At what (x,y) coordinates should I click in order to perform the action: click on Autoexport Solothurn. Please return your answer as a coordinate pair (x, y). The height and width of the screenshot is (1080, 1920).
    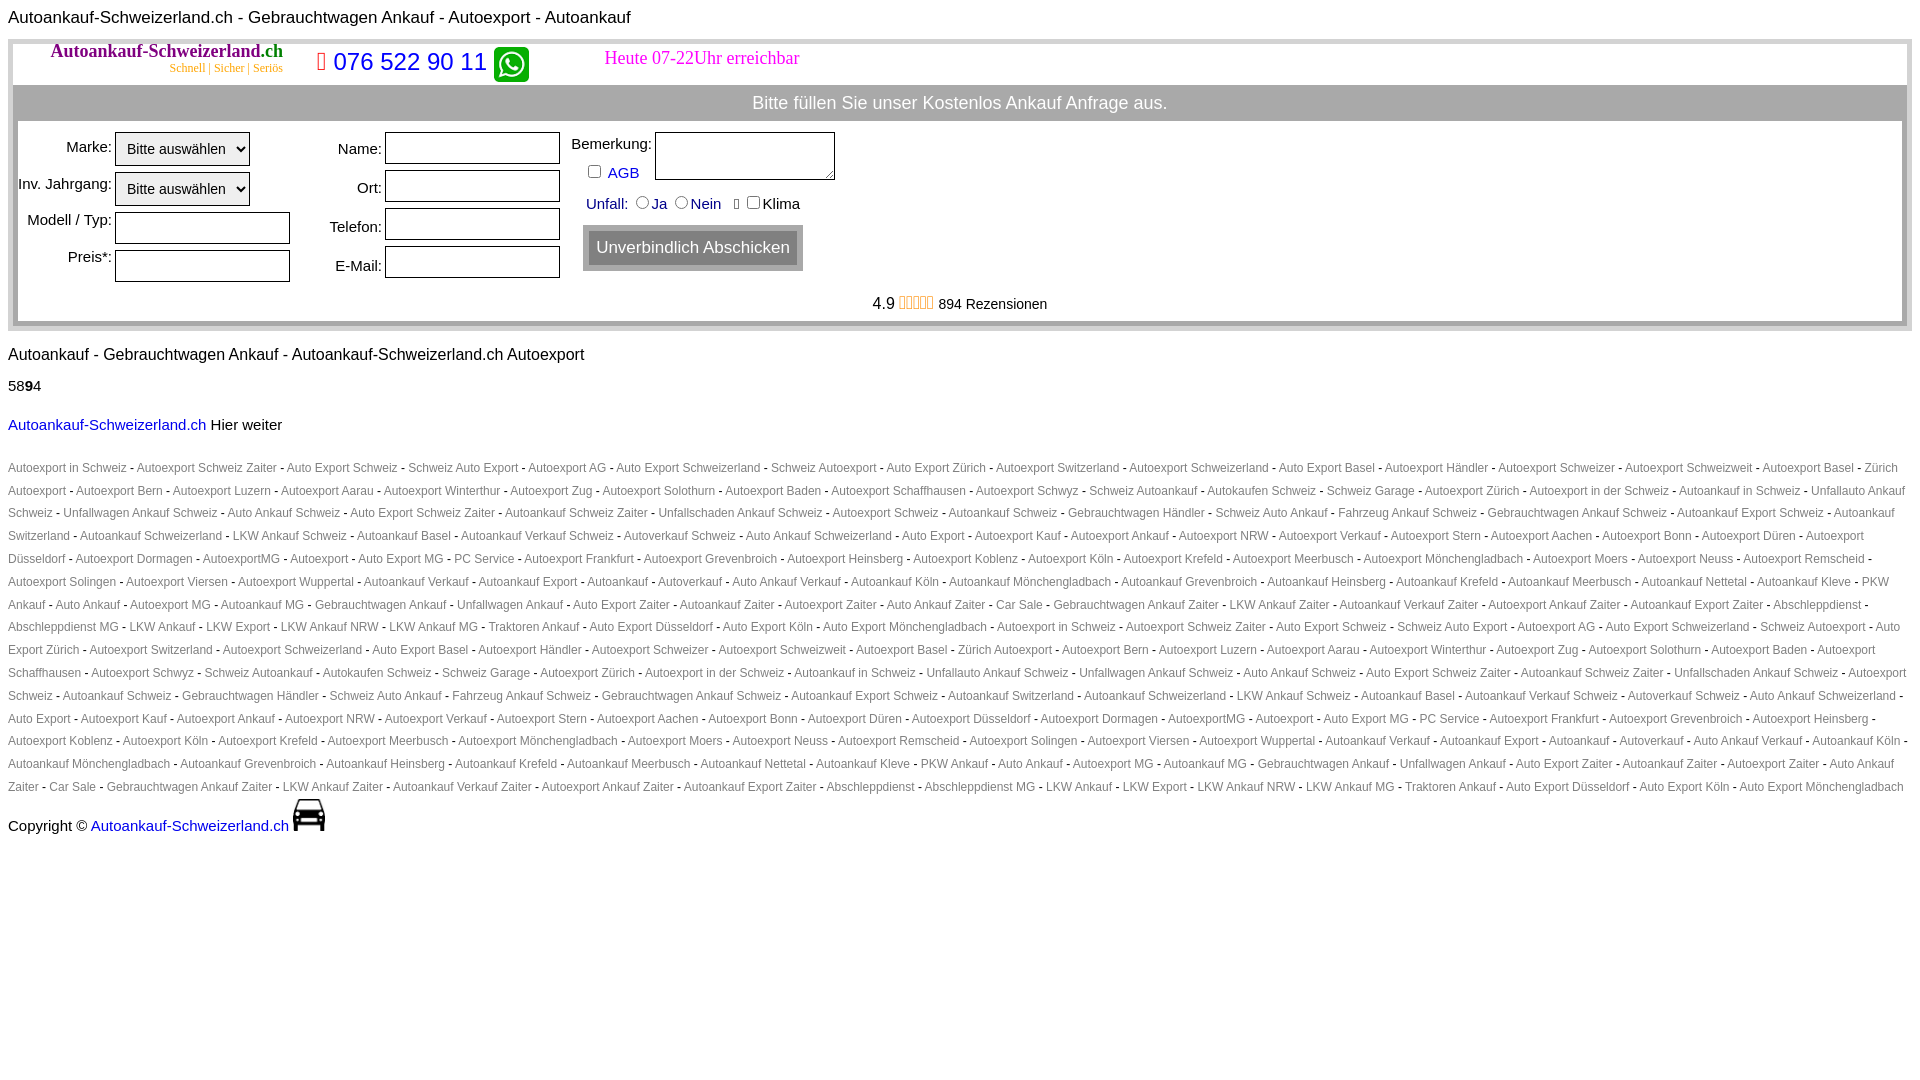
    Looking at the image, I should click on (658, 491).